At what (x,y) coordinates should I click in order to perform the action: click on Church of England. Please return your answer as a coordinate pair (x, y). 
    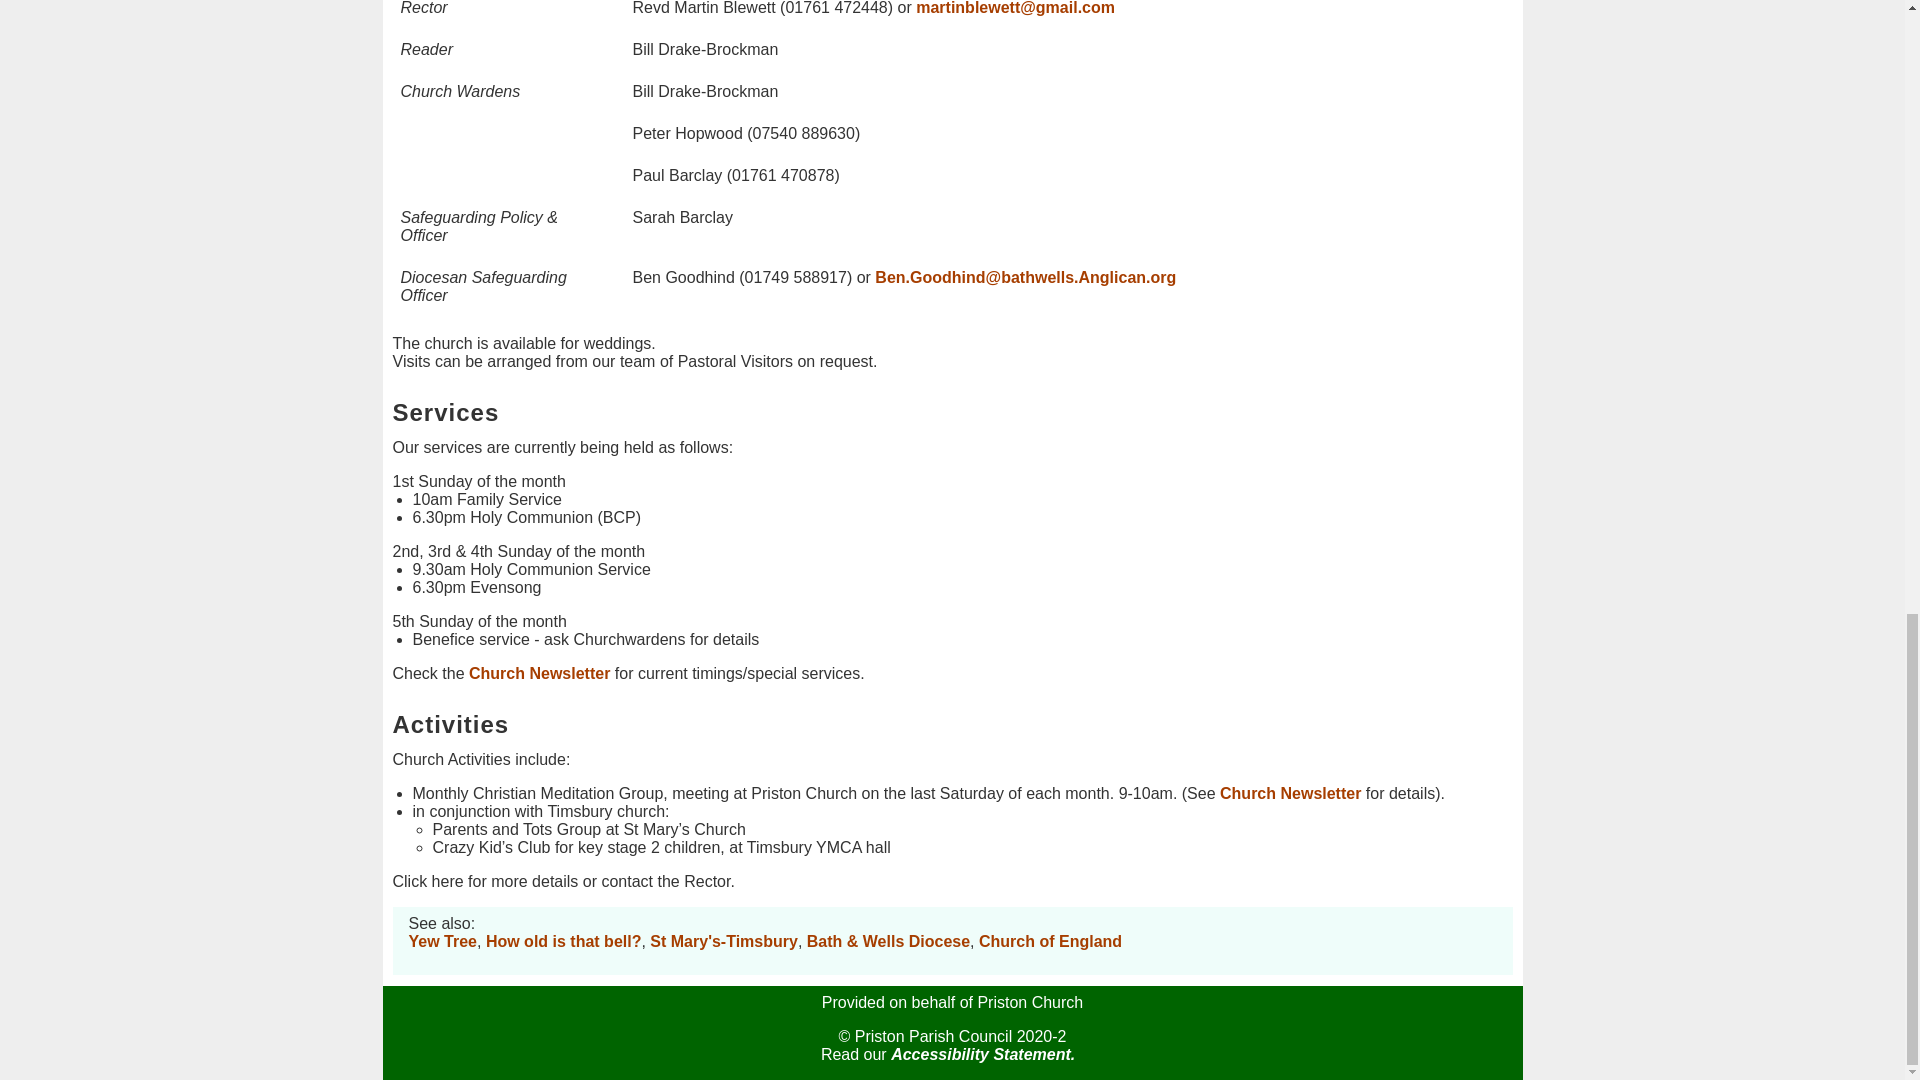
    Looking at the image, I should click on (1050, 942).